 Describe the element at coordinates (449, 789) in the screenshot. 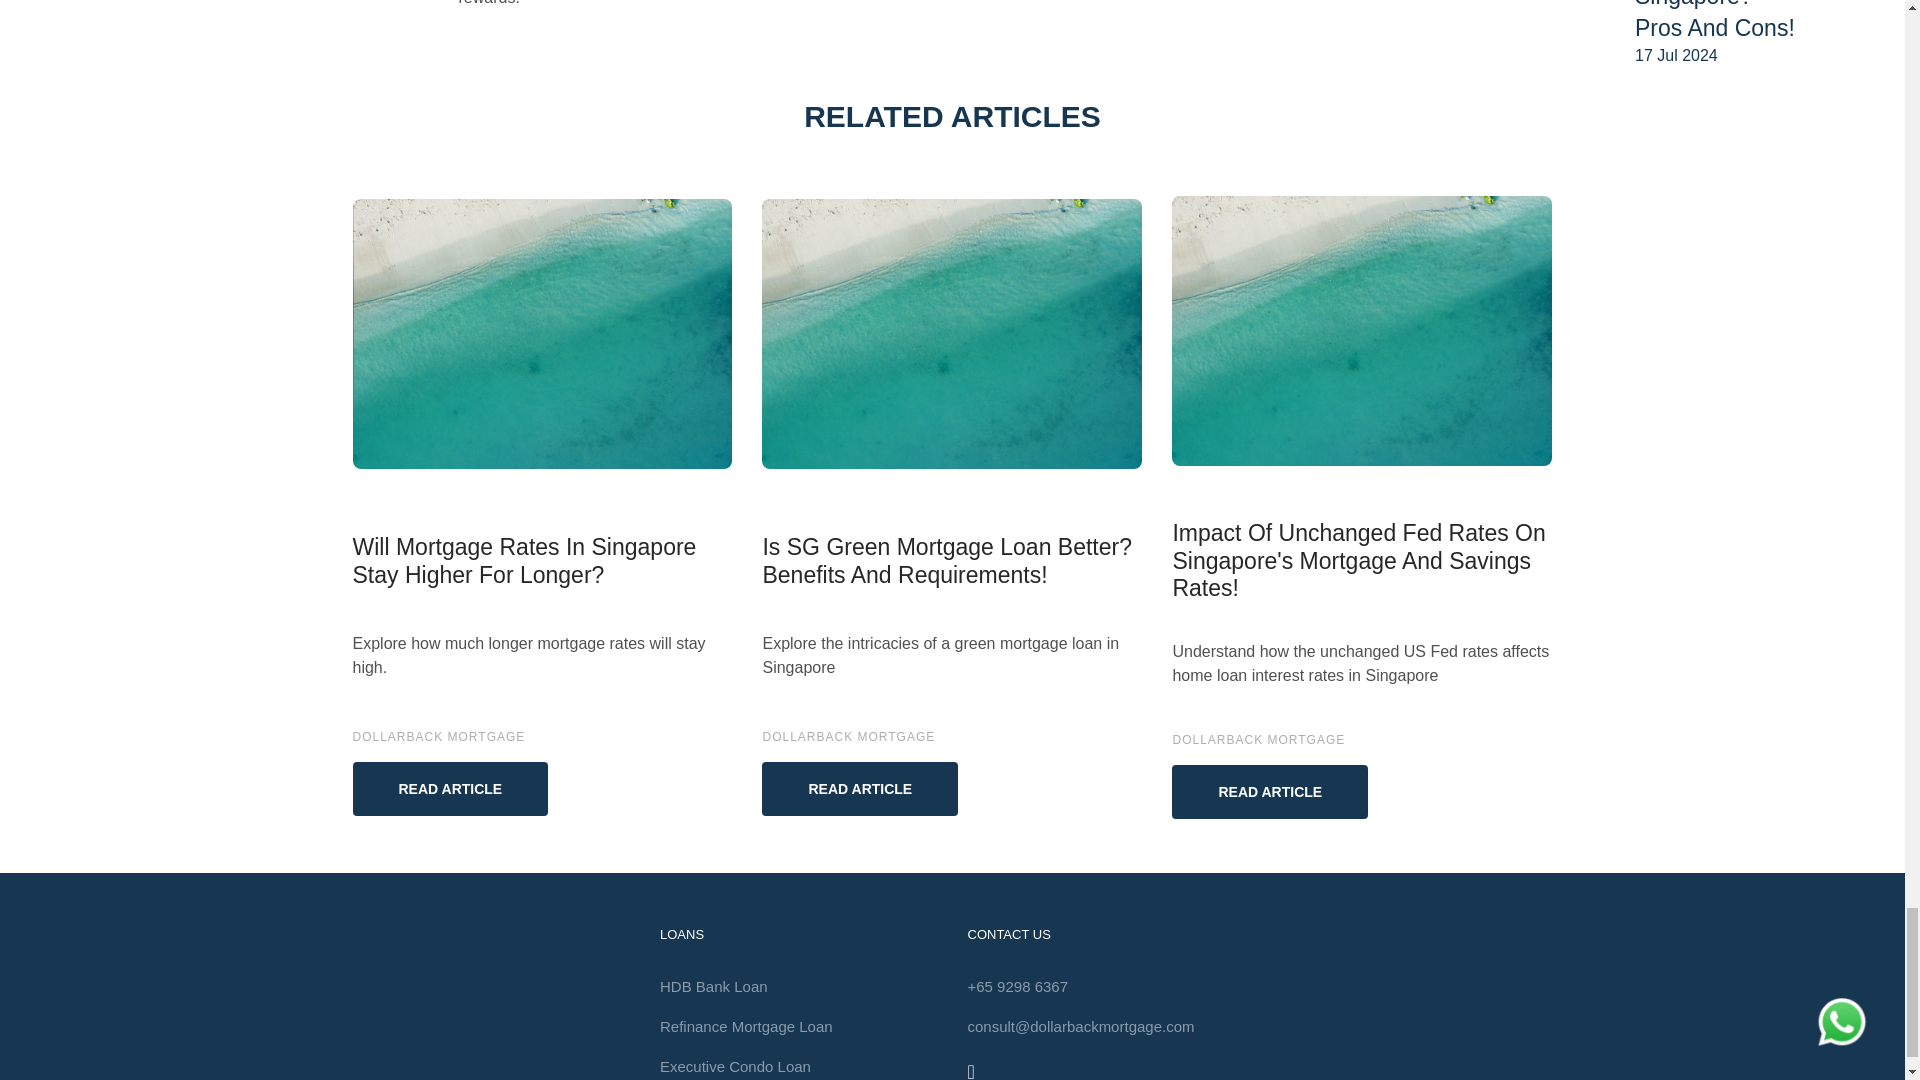

I see `READ ARTICLE` at that location.